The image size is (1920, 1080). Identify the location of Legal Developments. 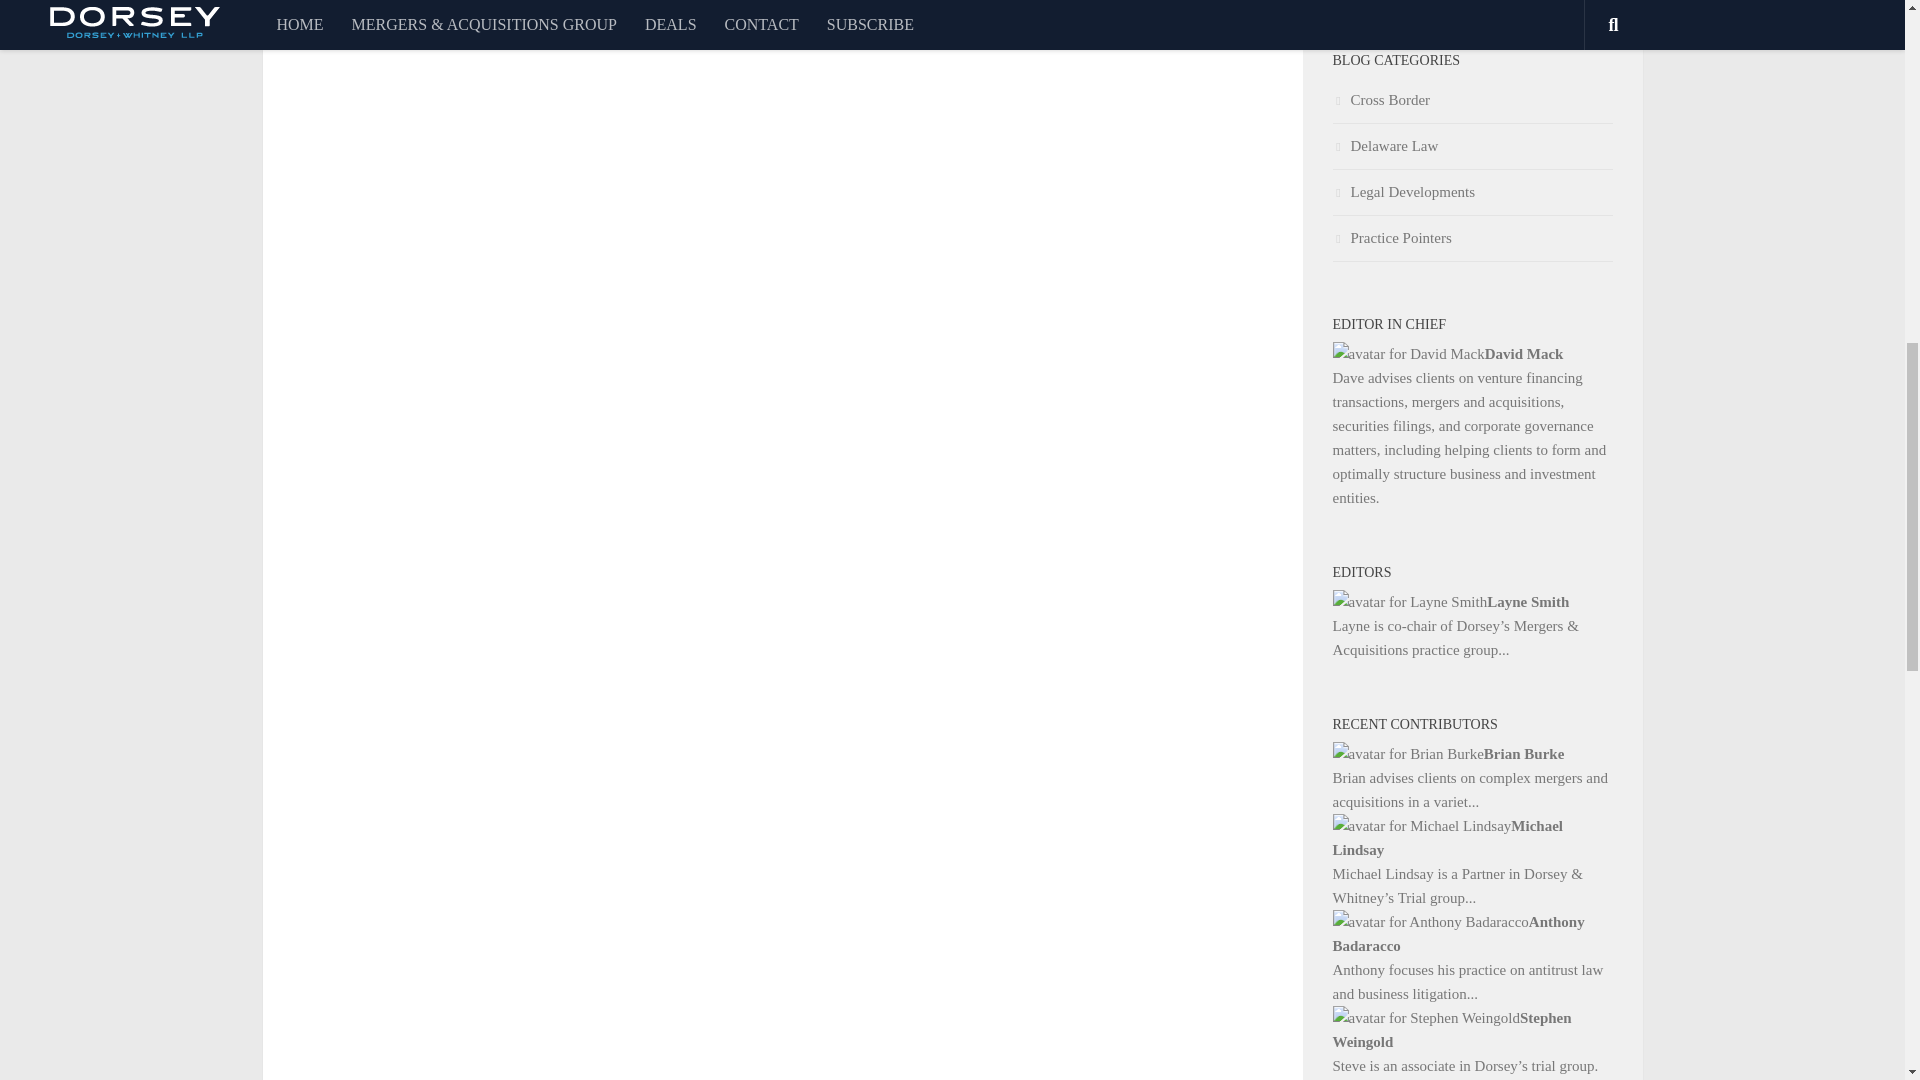
(1403, 191).